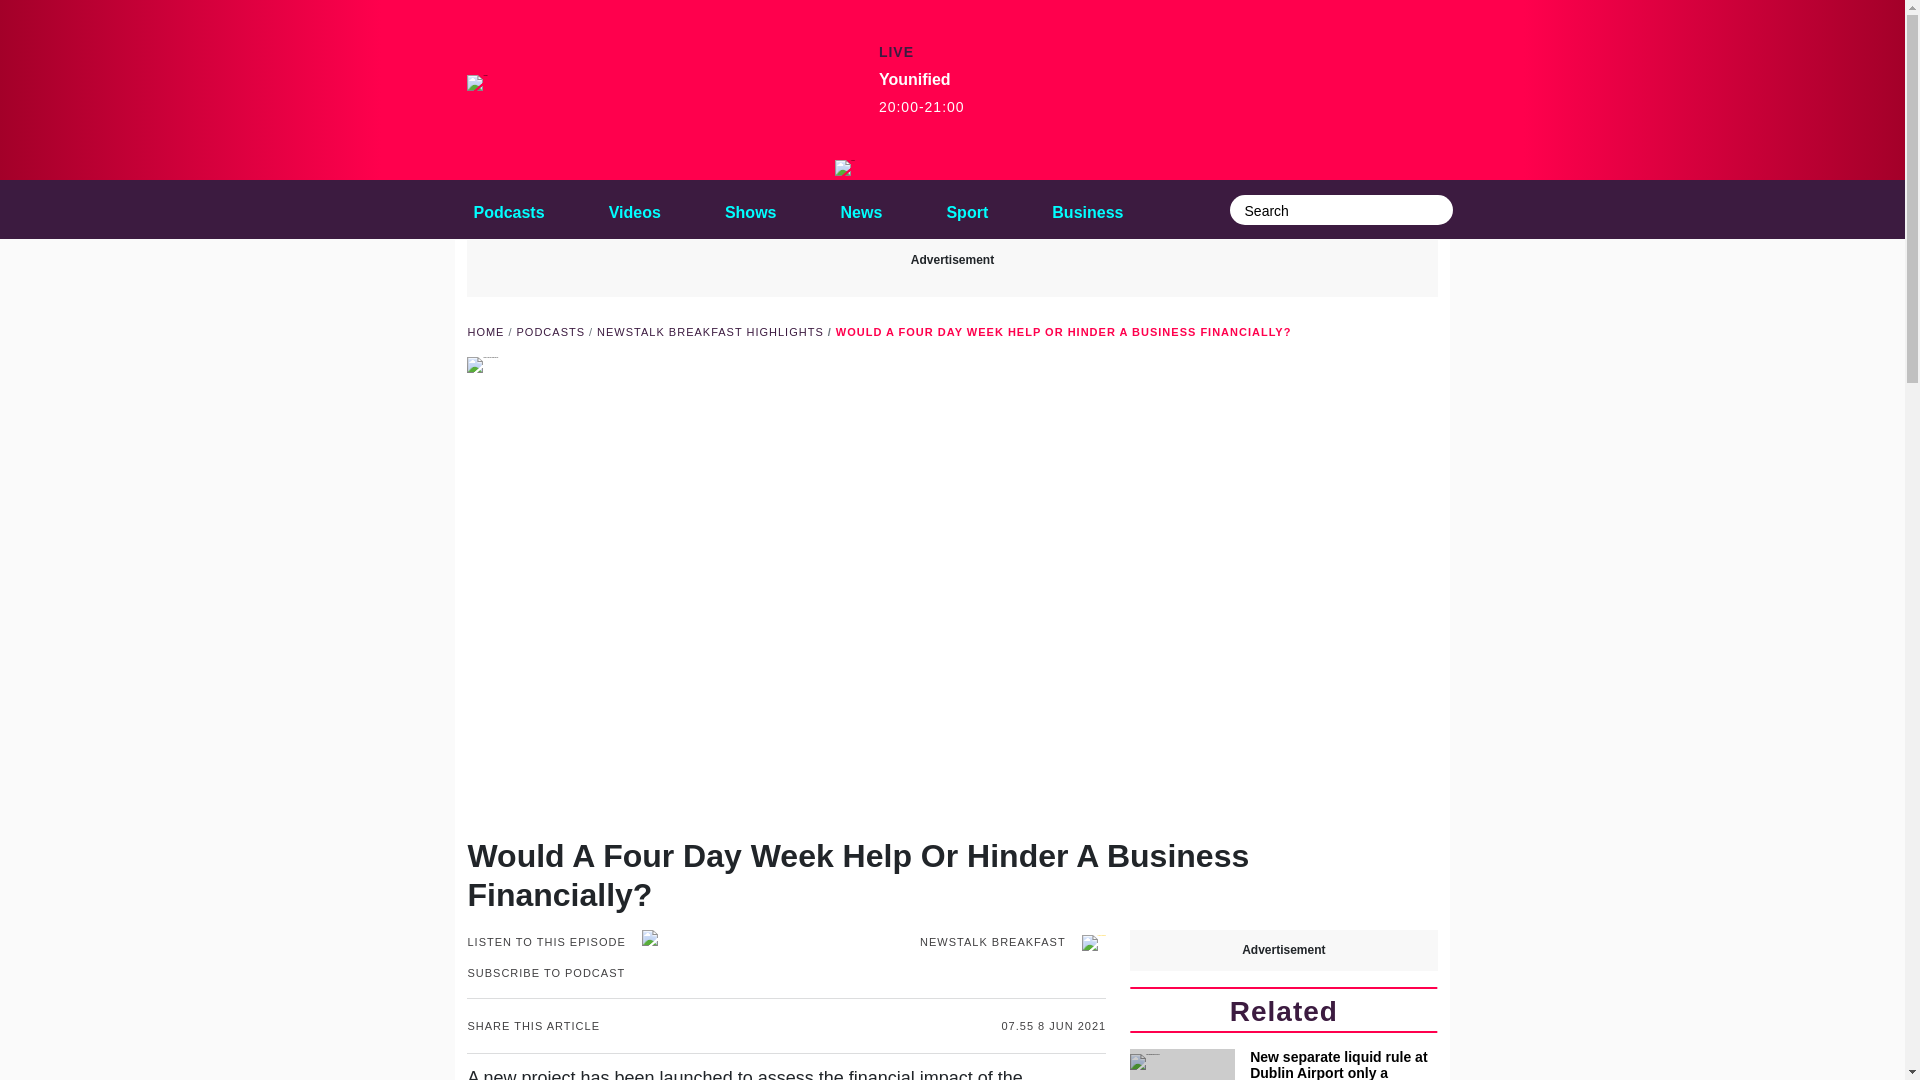 The image size is (1920, 1080). What do you see at coordinates (862, 209) in the screenshot?
I see `HOME` at bounding box center [862, 209].